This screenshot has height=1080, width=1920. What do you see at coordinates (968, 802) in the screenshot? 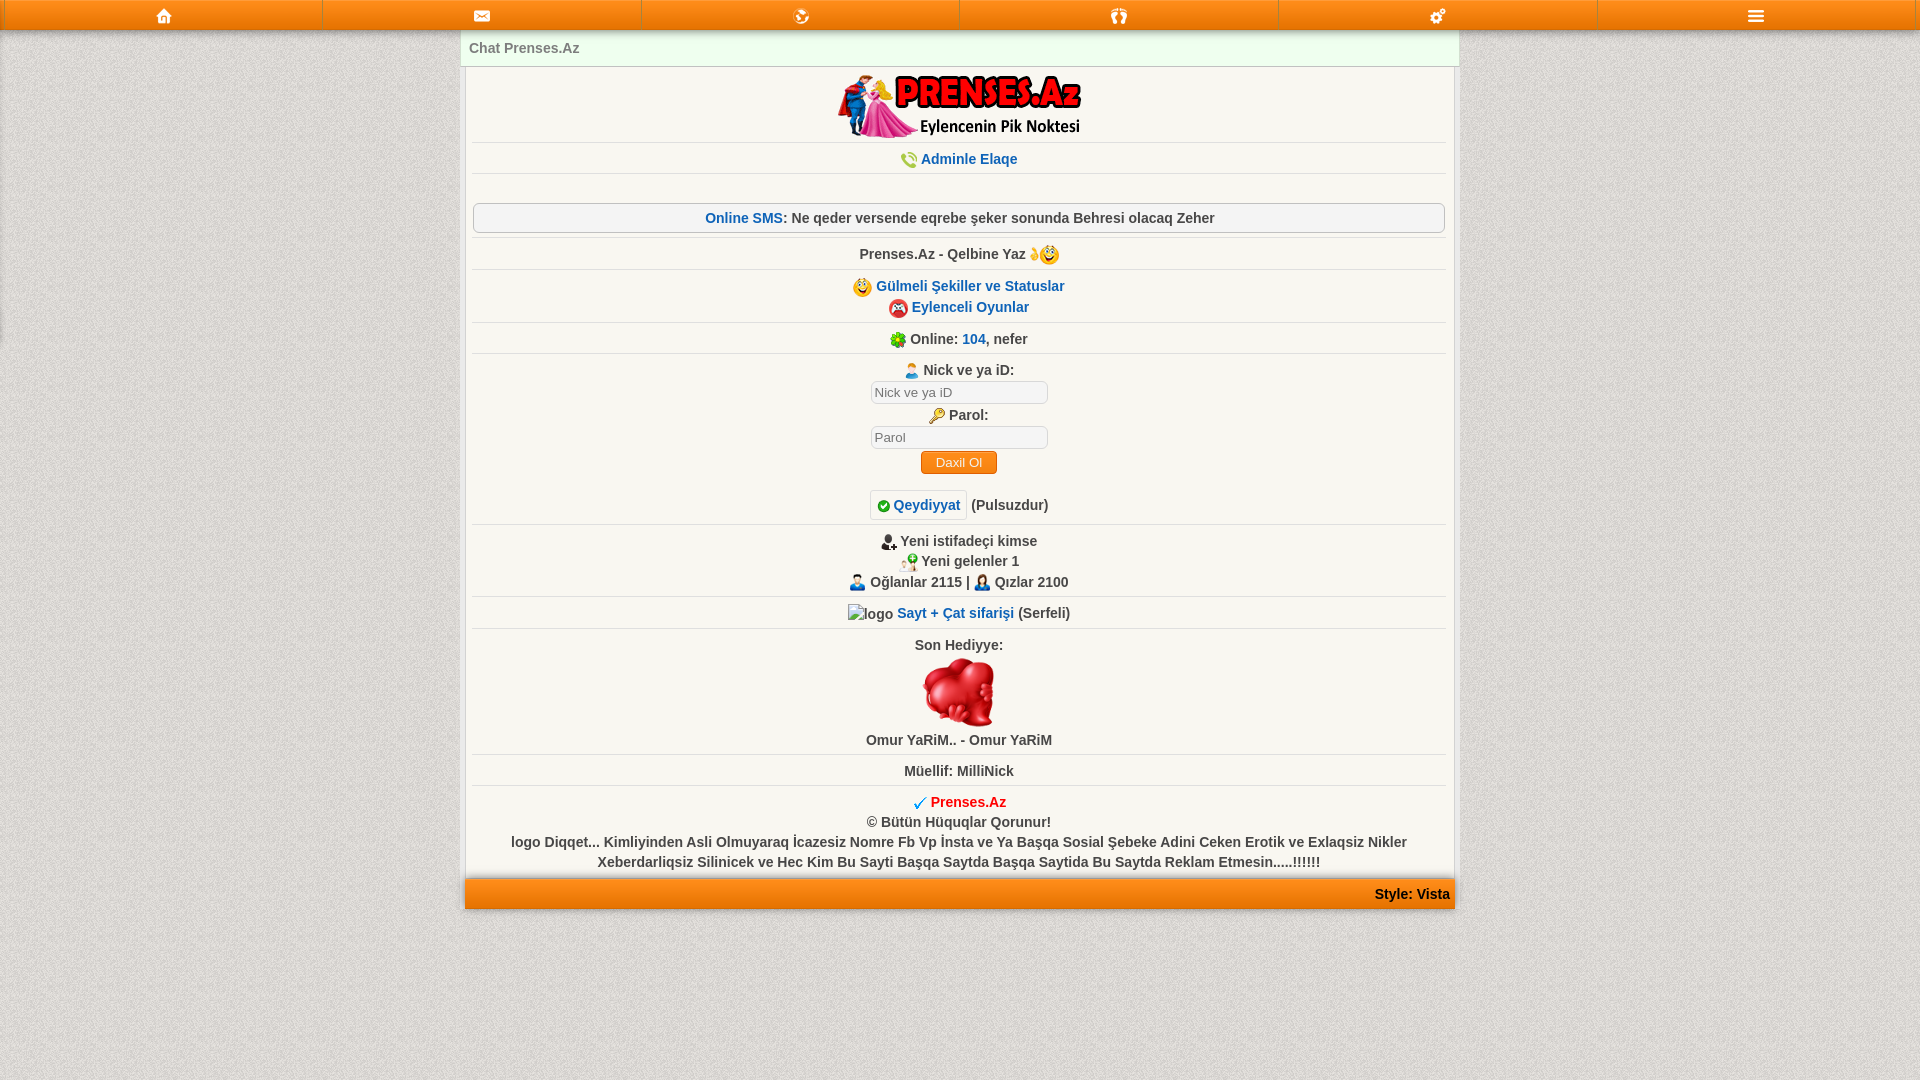
I see `Prenses.Az` at bounding box center [968, 802].